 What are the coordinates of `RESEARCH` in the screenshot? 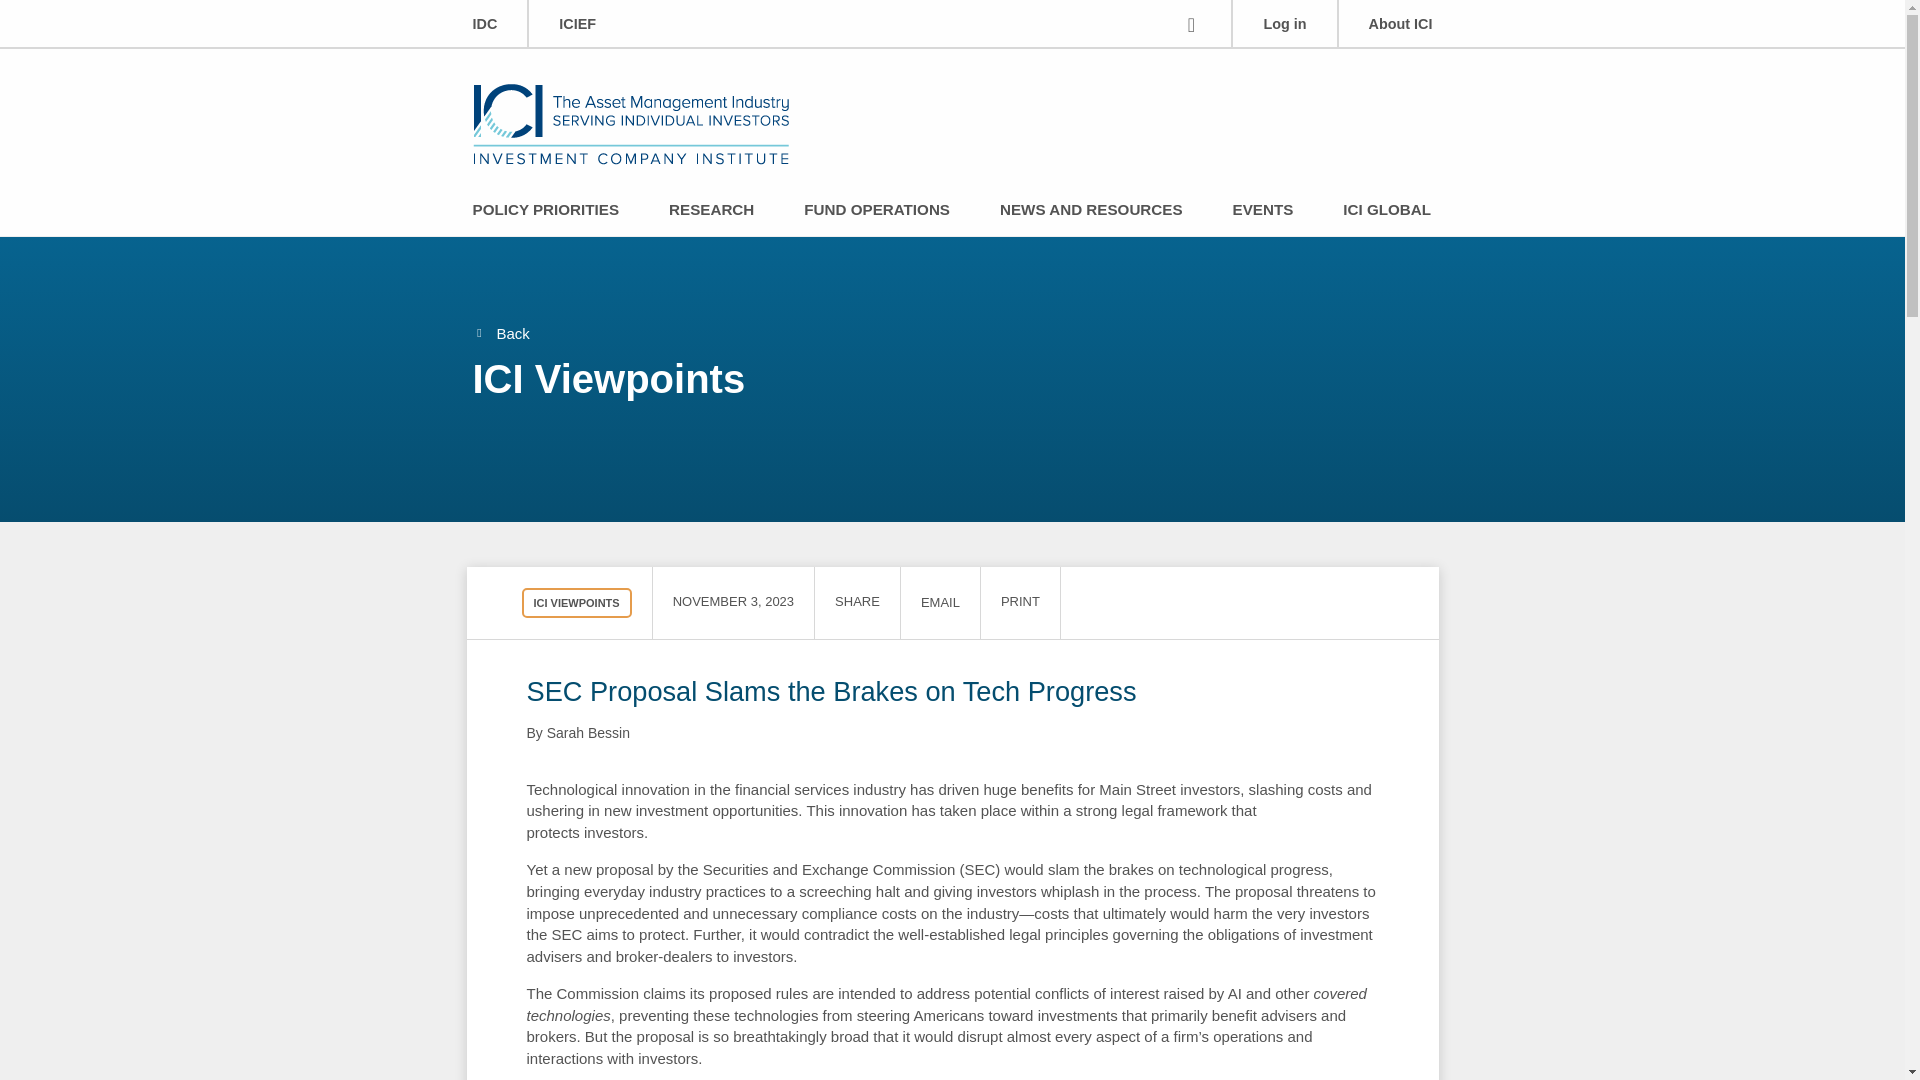 It's located at (711, 211).